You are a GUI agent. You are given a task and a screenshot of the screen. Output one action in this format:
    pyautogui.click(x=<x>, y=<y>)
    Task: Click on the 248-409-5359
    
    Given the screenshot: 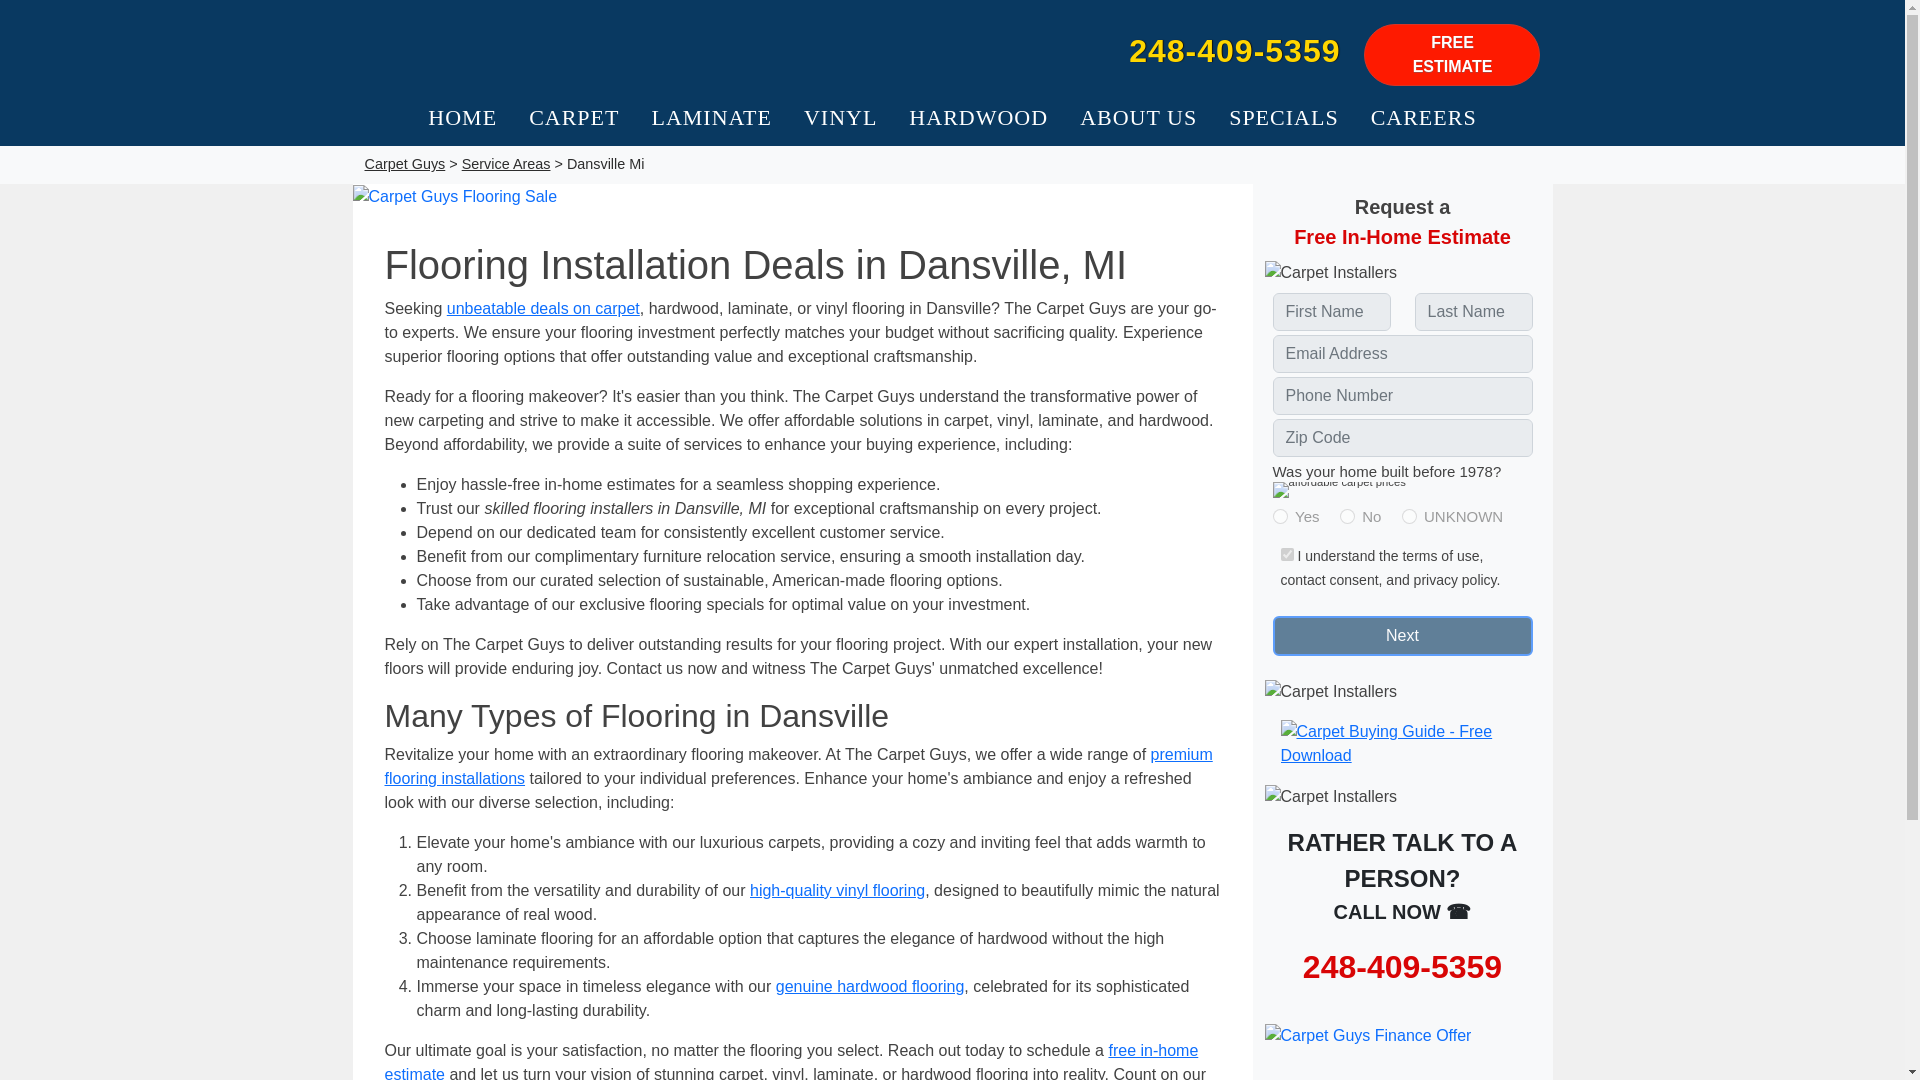 What is the action you would take?
    pyautogui.click(x=1234, y=51)
    